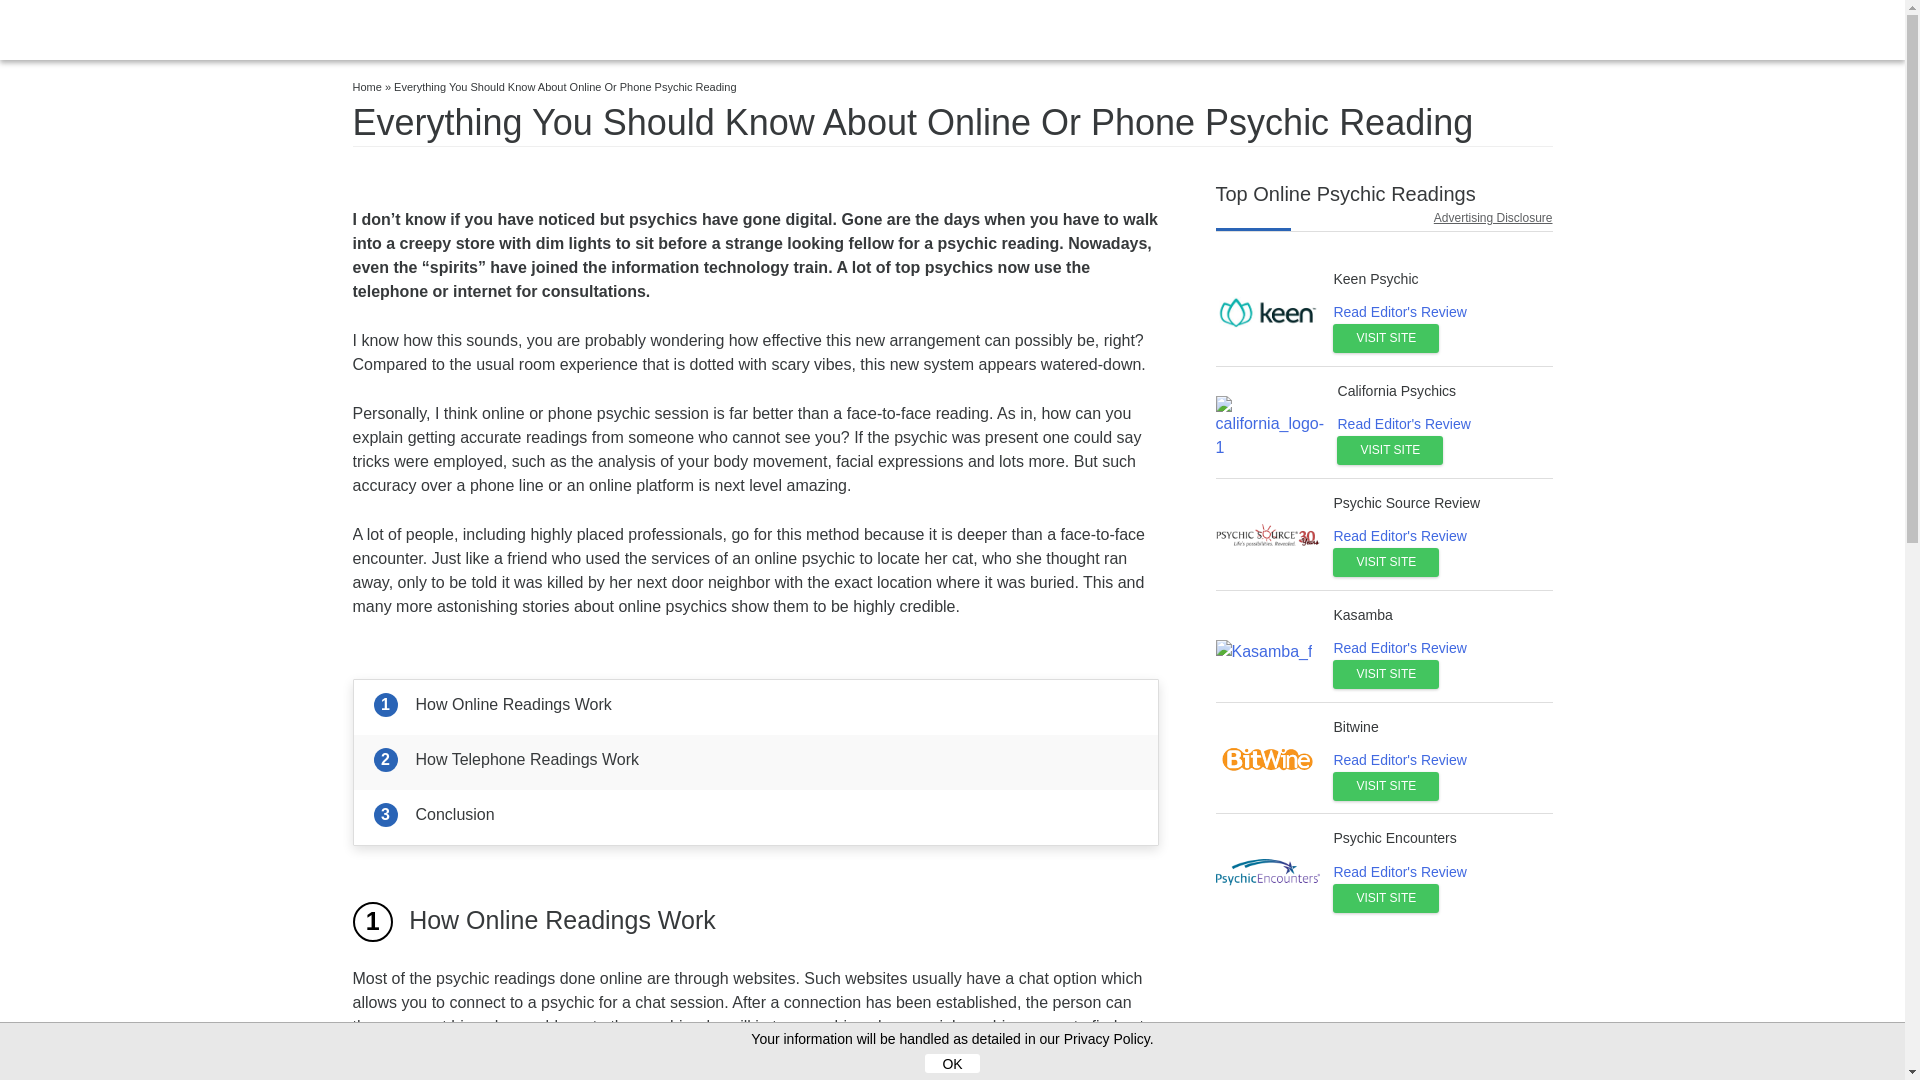 The image size is (1920, 1080). What do you see at coordinates (1518, 30) in the screenshot?
I see `CONTACT` at bounding box center [1518, 30].